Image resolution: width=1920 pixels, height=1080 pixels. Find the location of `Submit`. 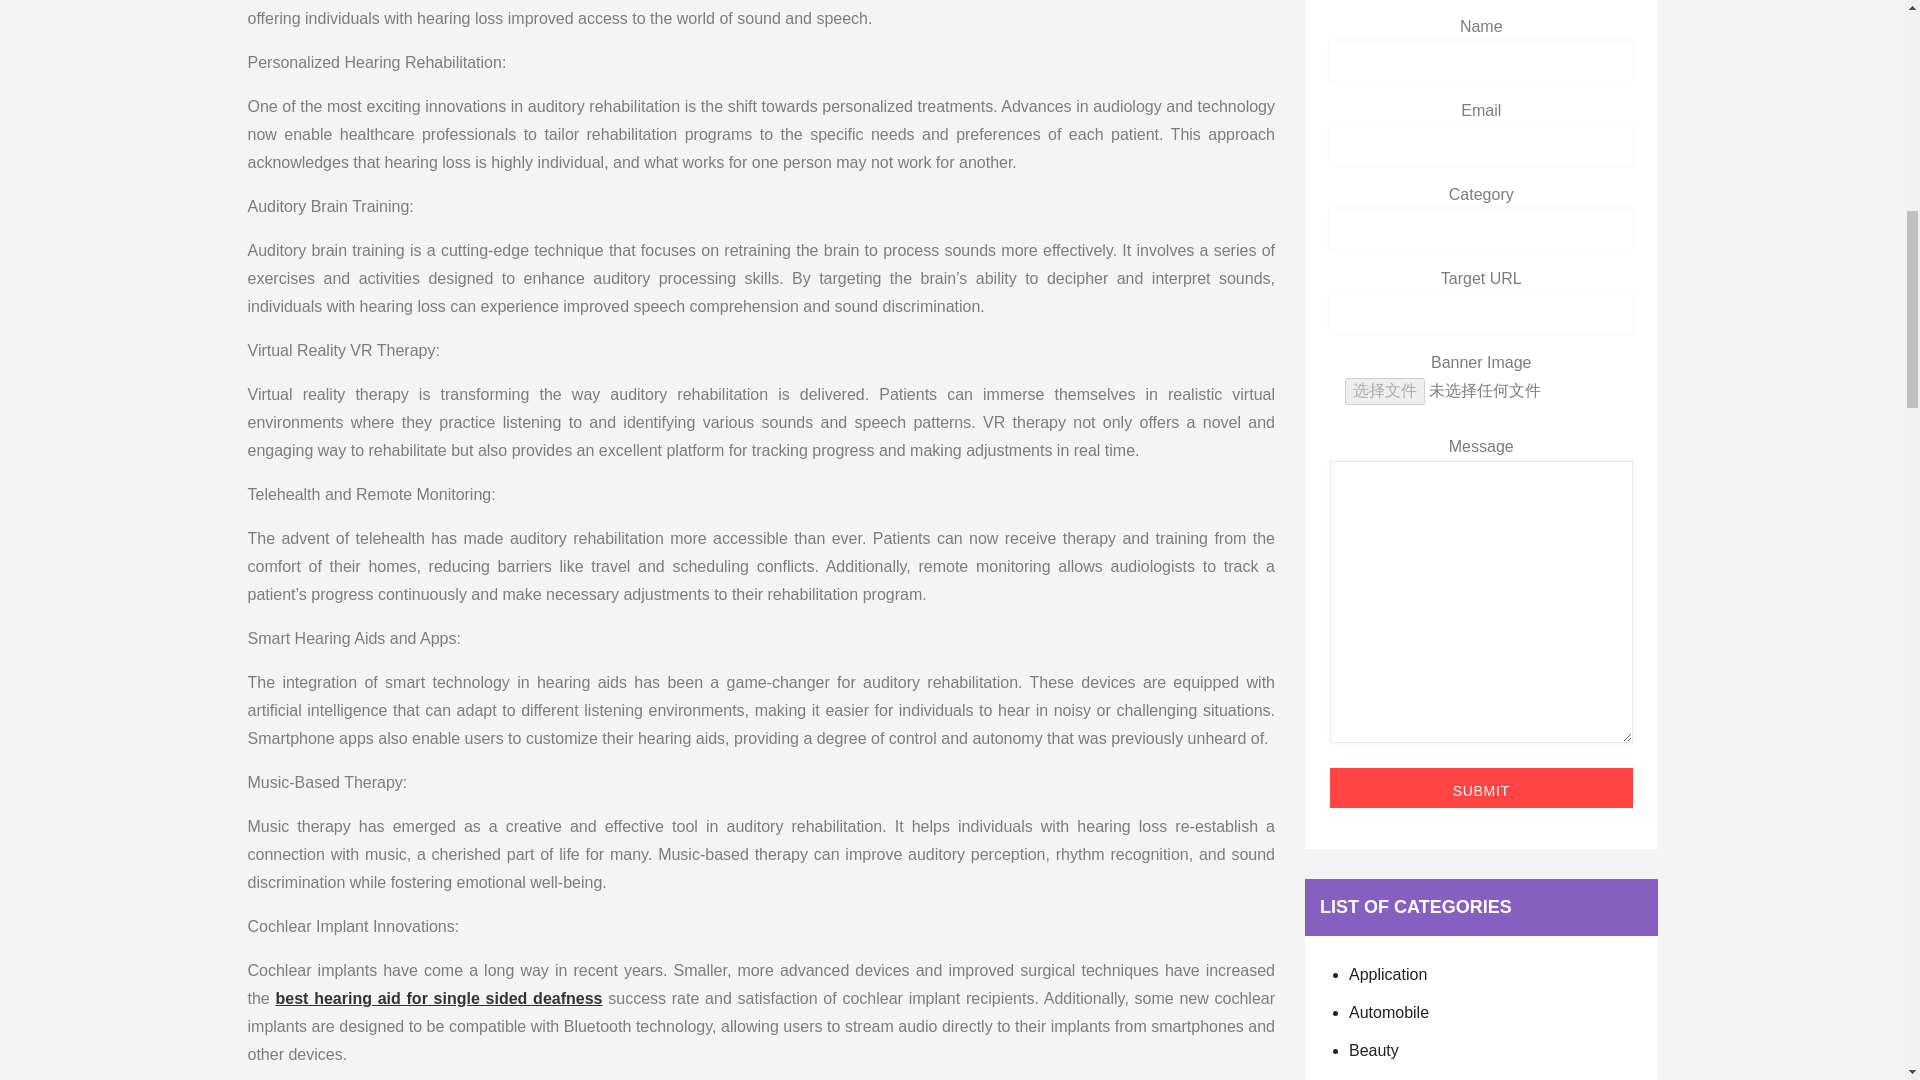

Submit is located at coordinates (1482, 787).